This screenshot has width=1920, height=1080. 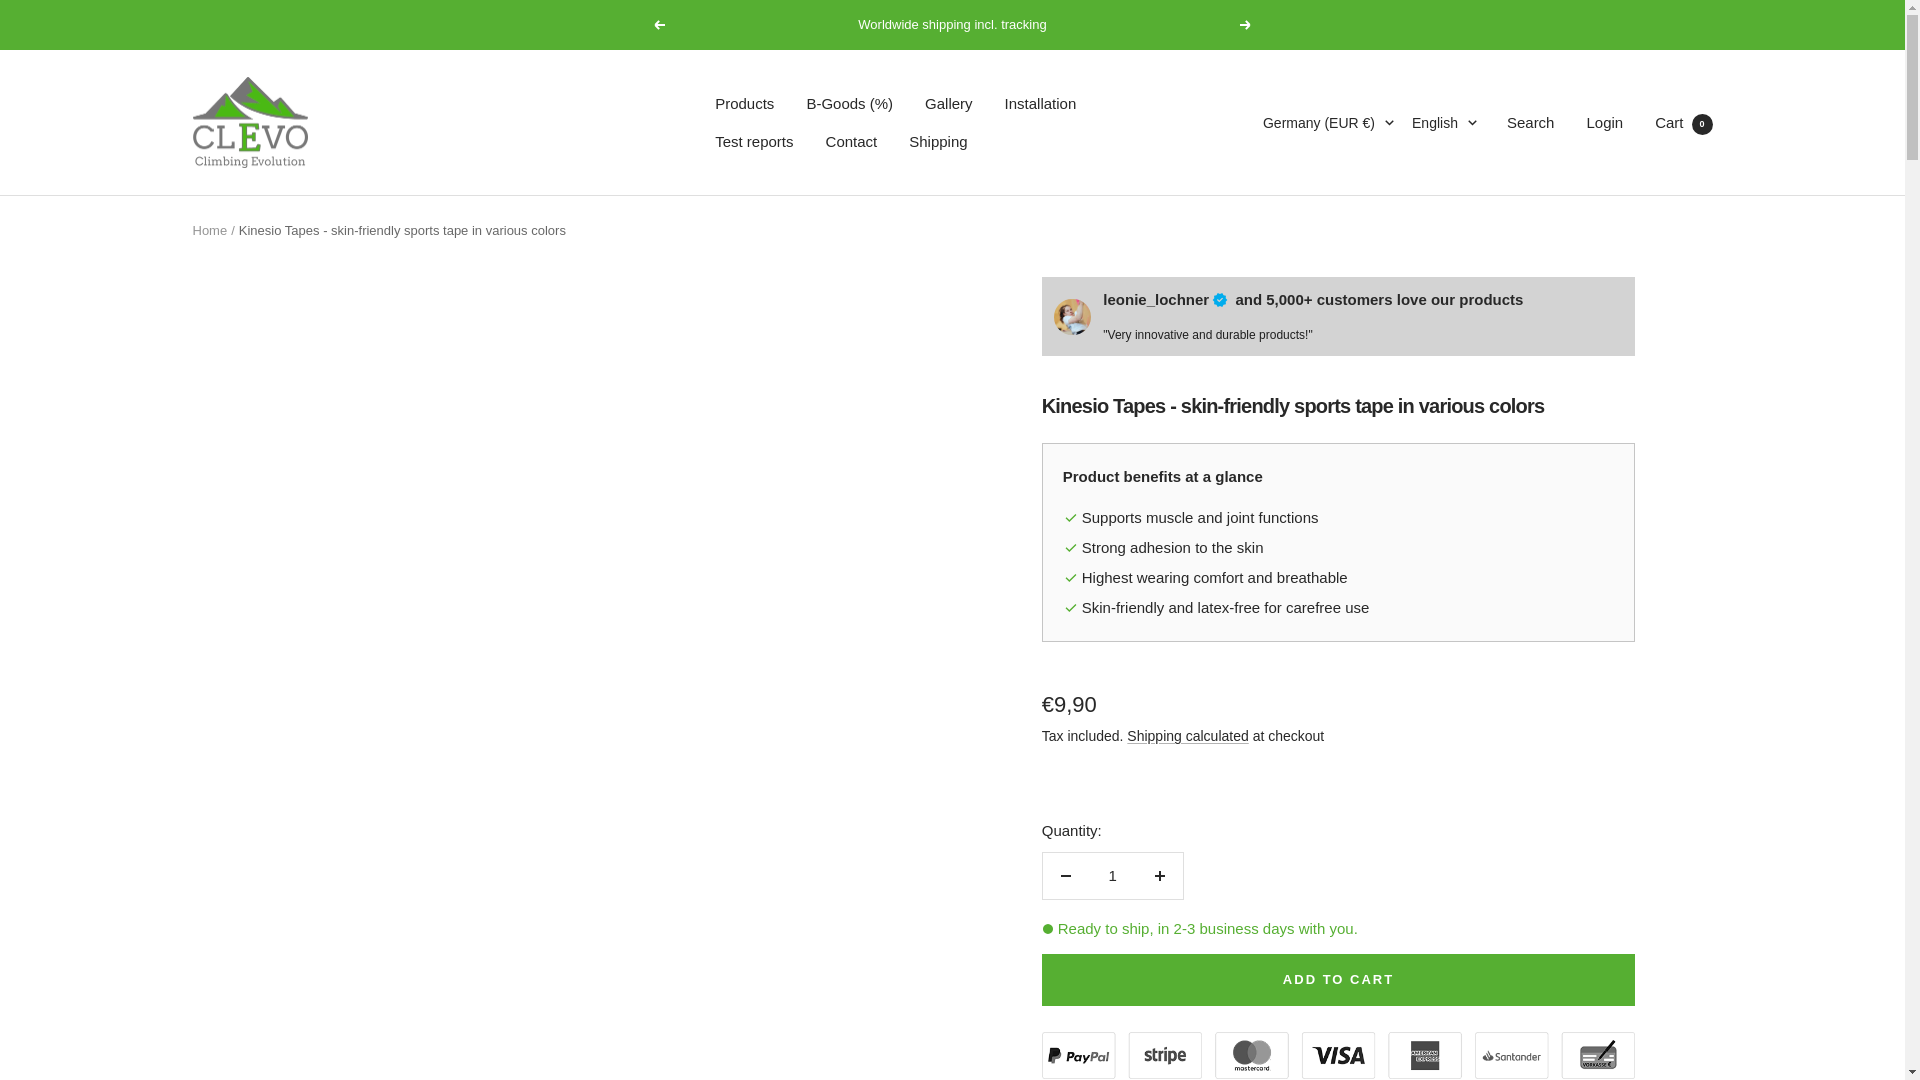 What do you see at coordinates (1253, 521) in the screenshot?
I see `CA` at bounding box center [1253, 521].